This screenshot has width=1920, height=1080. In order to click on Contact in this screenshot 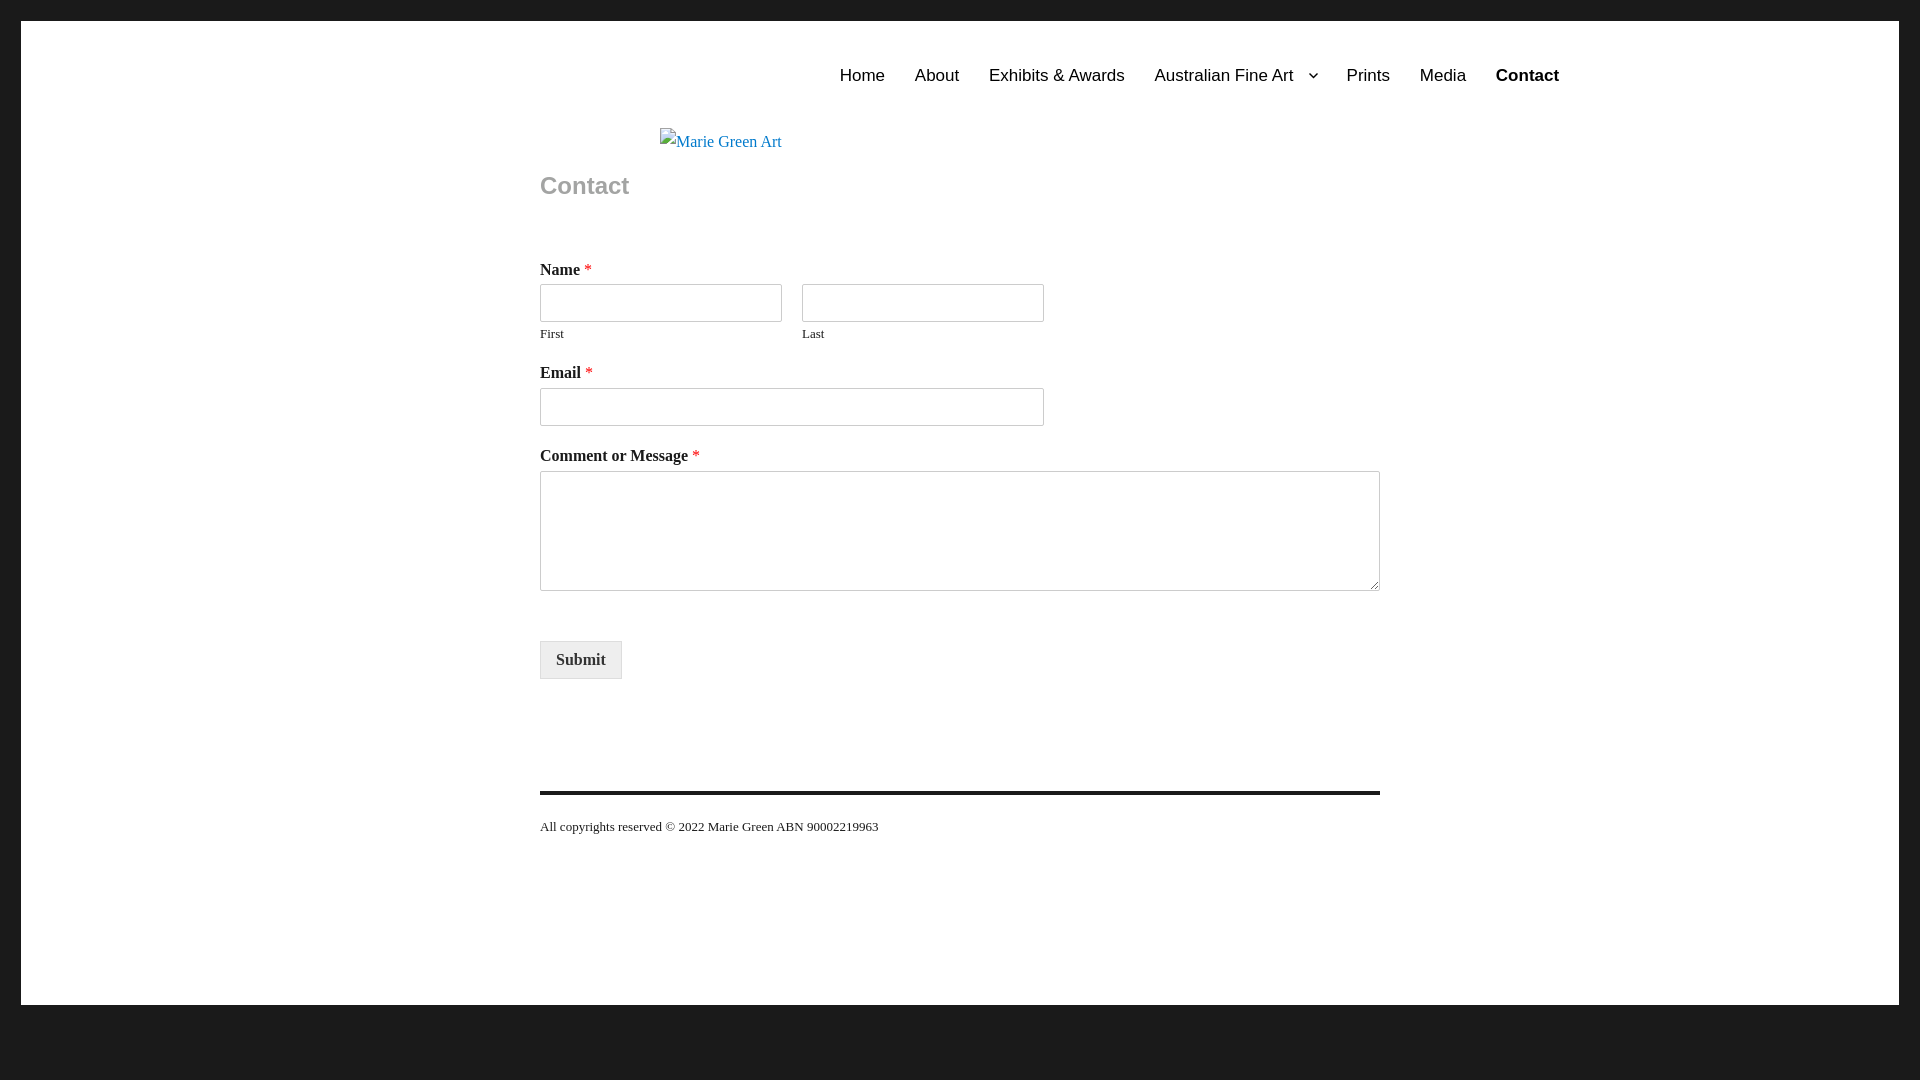, I will do `click(1528, 76)`.